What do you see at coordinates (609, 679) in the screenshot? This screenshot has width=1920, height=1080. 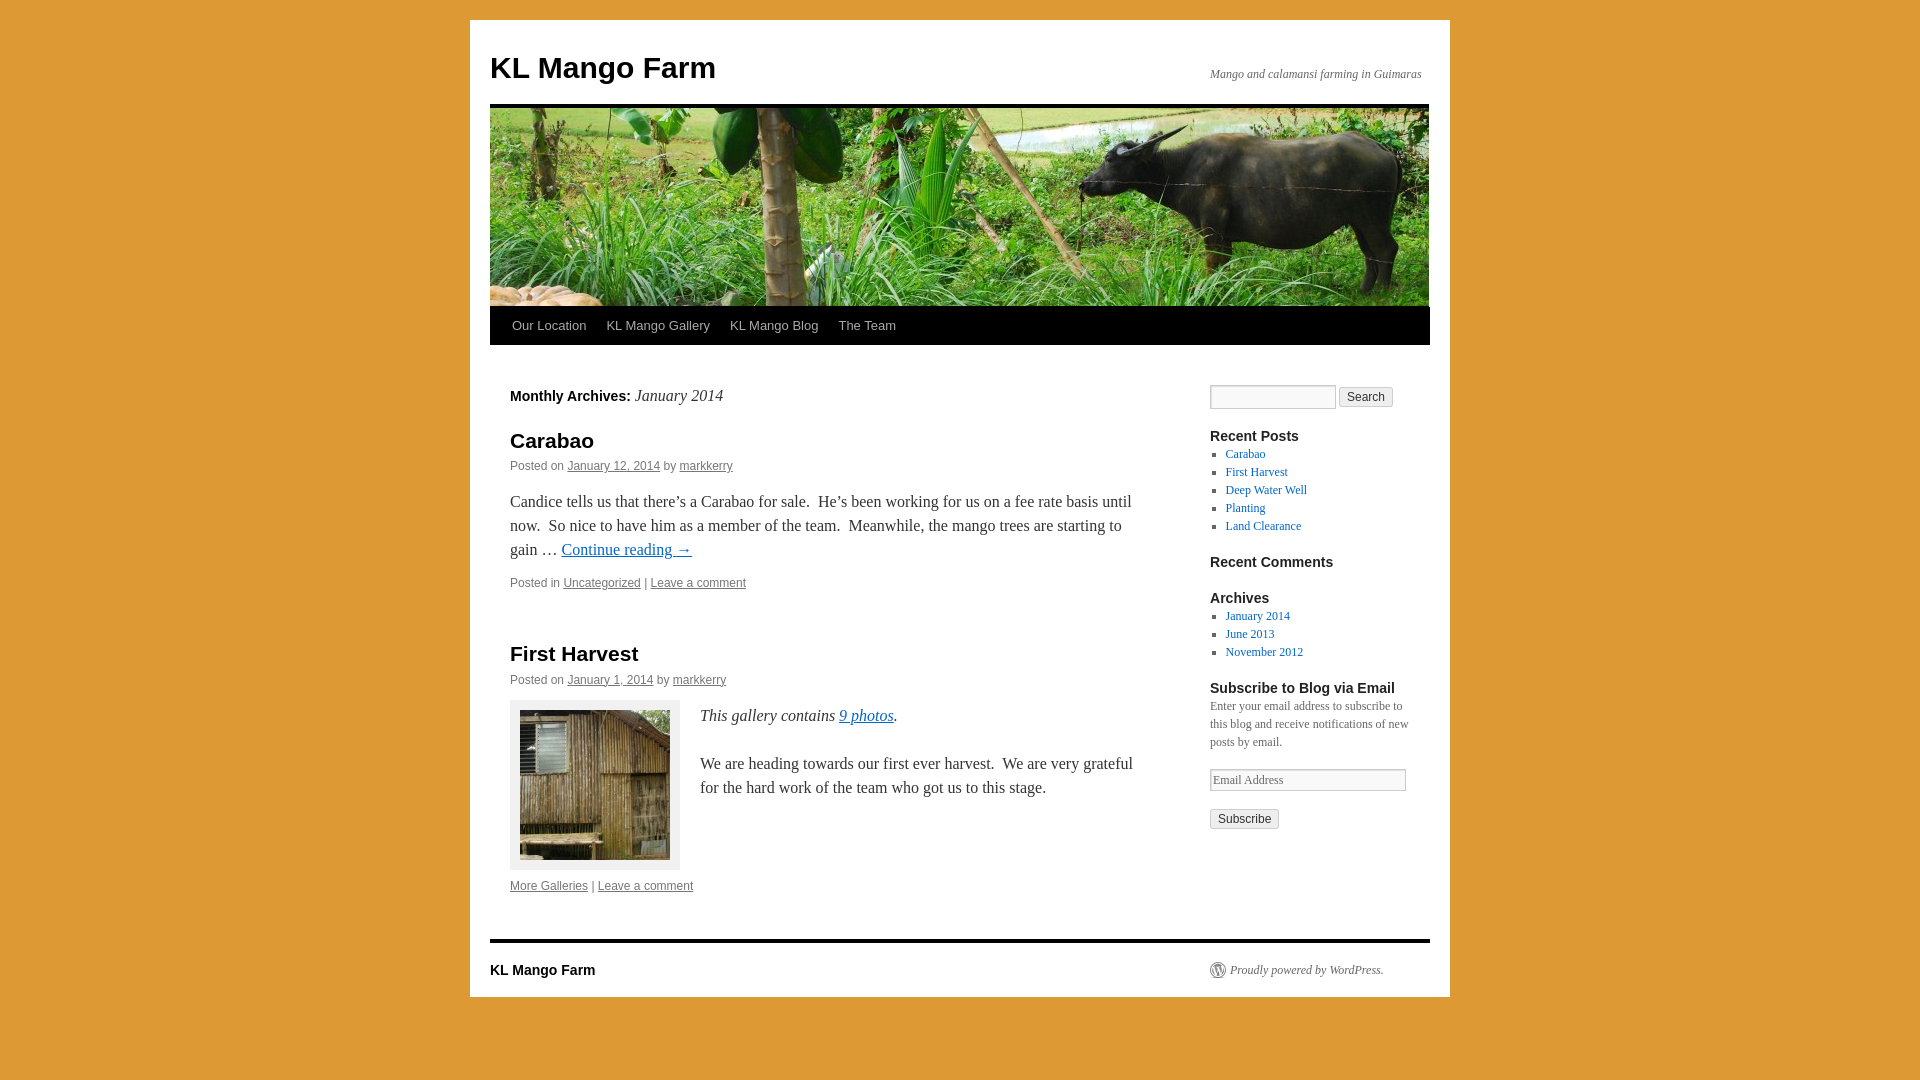 I see `6:30 pm` at bounding box center [609, 679].